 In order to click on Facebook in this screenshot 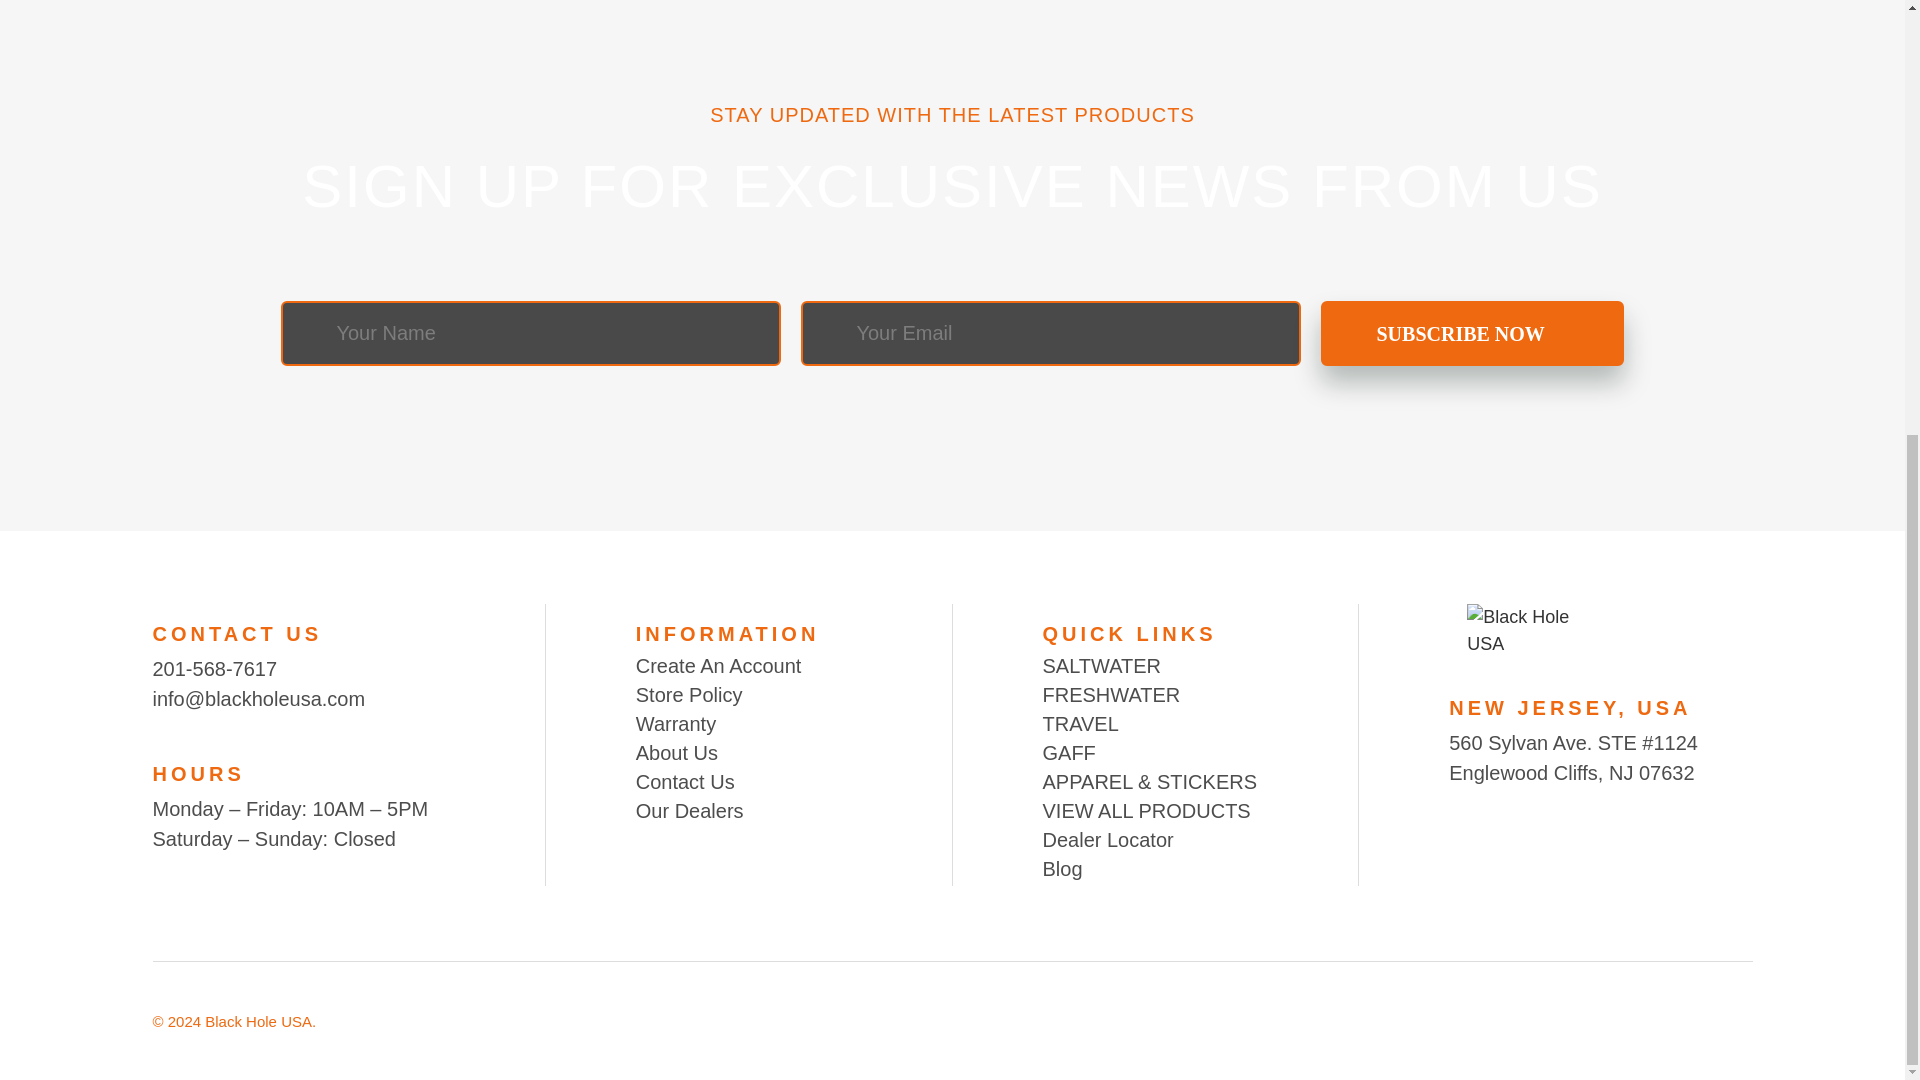, I will do `click(1564, 836)`.